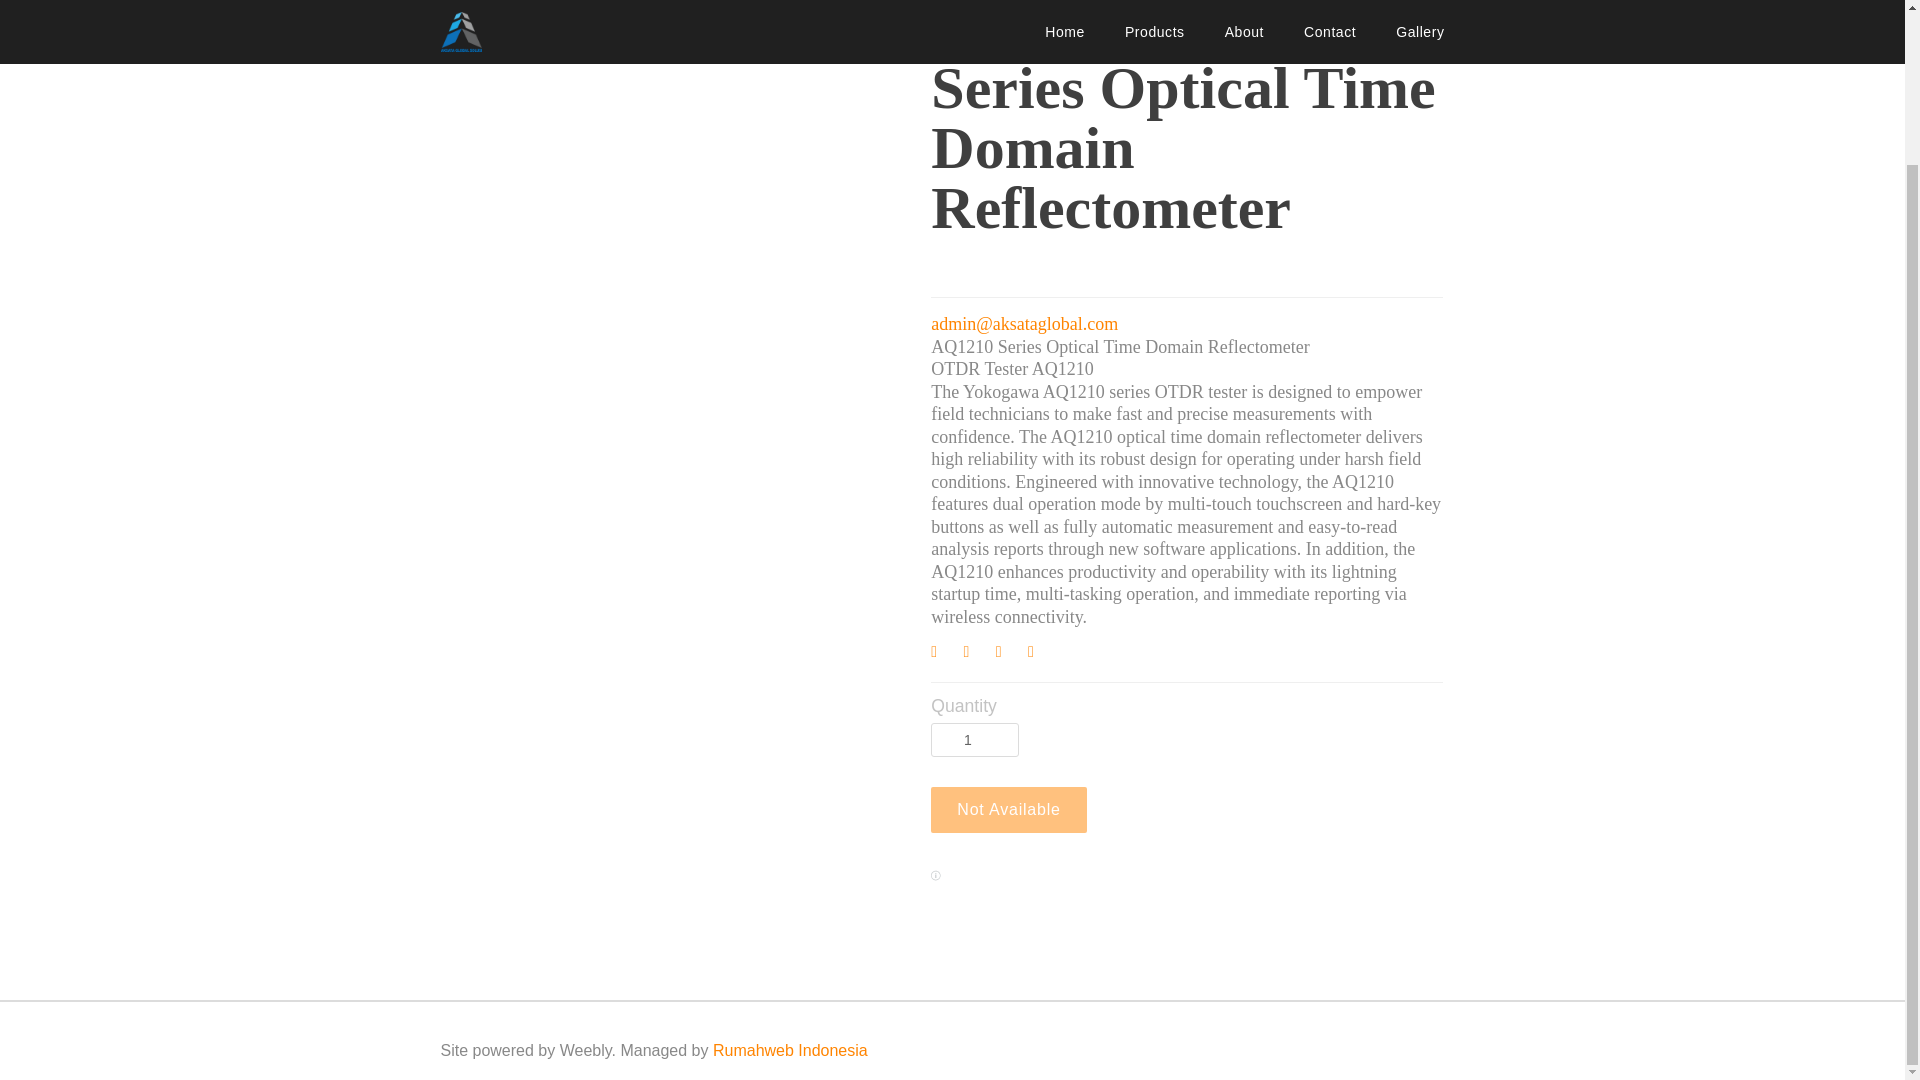 This screenshot has height=1080, width=1920. Describe the element at coordinates (1008, 654) in the screenshot. I see `Share on Pinterest` at that location.